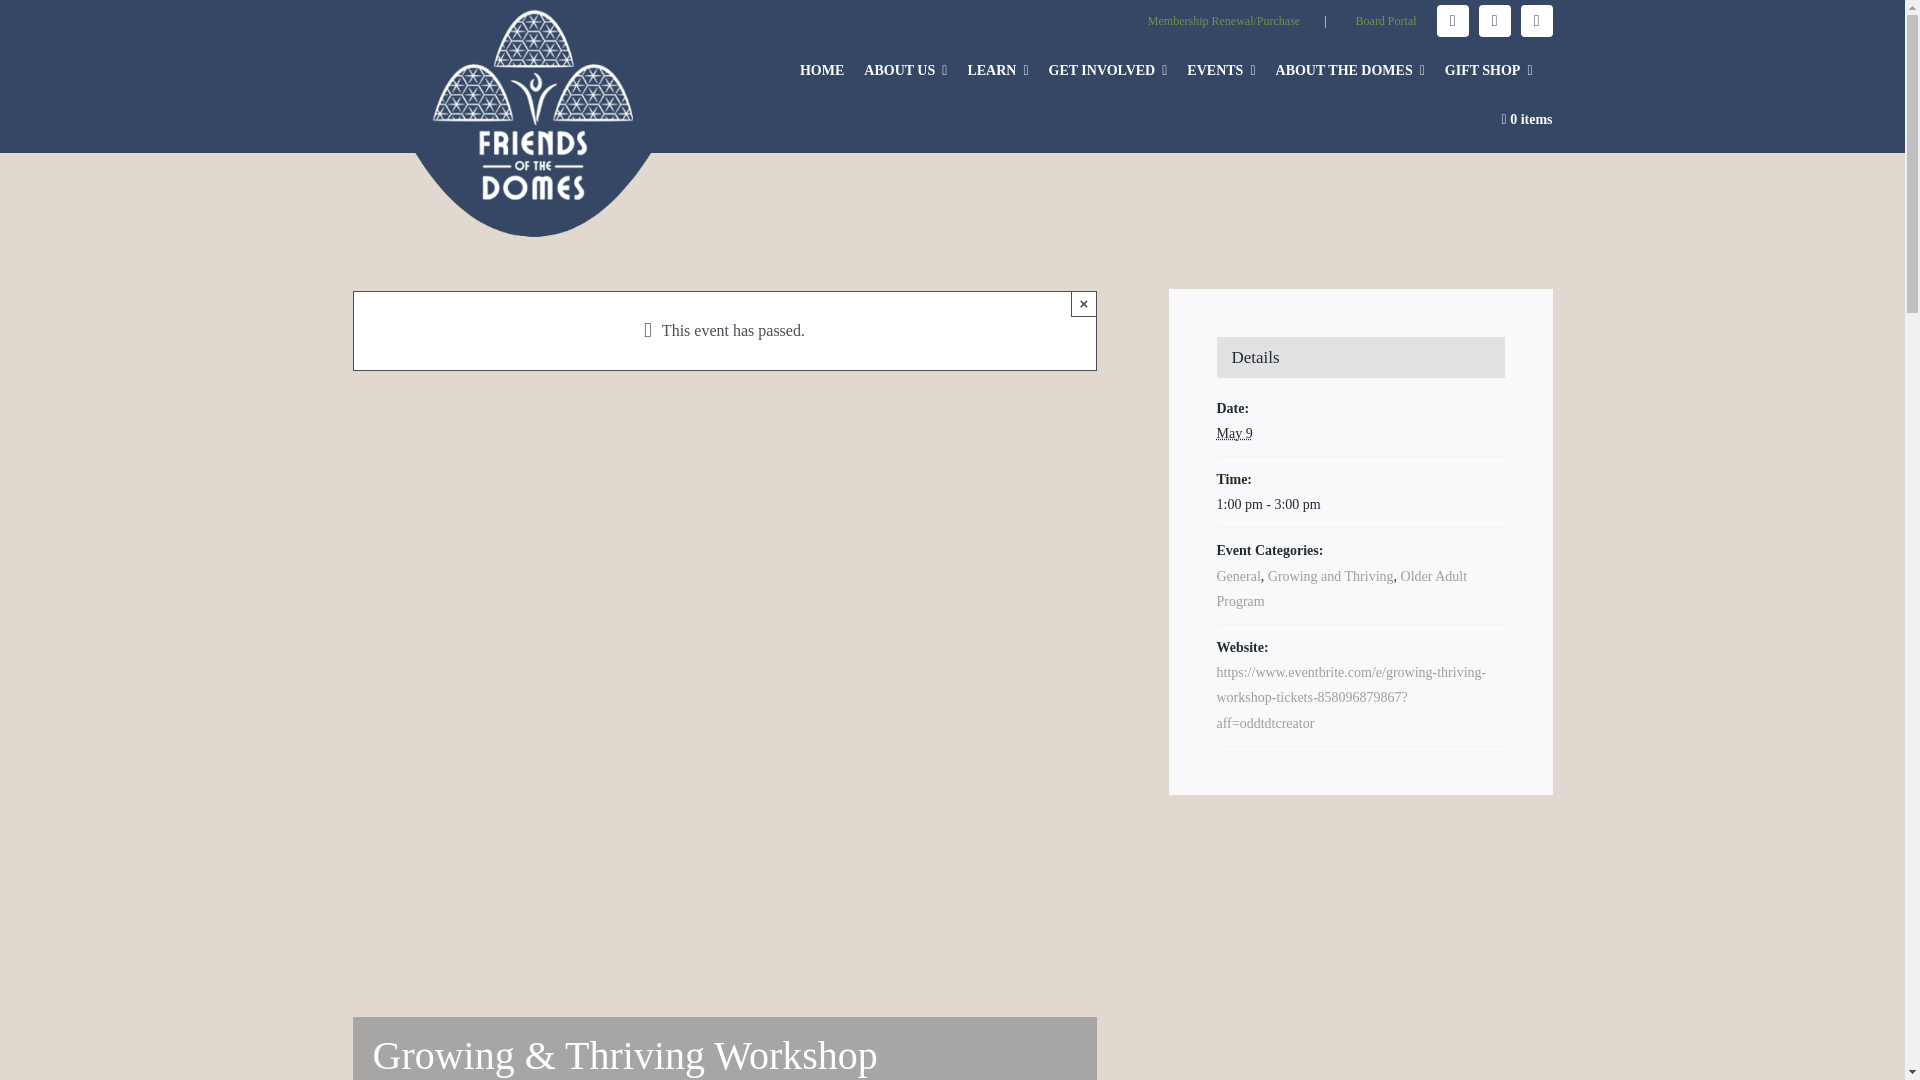 The height and width of the screenshot is (1080, 1920). I want to click on LinkedIn, so click(1536, 20).